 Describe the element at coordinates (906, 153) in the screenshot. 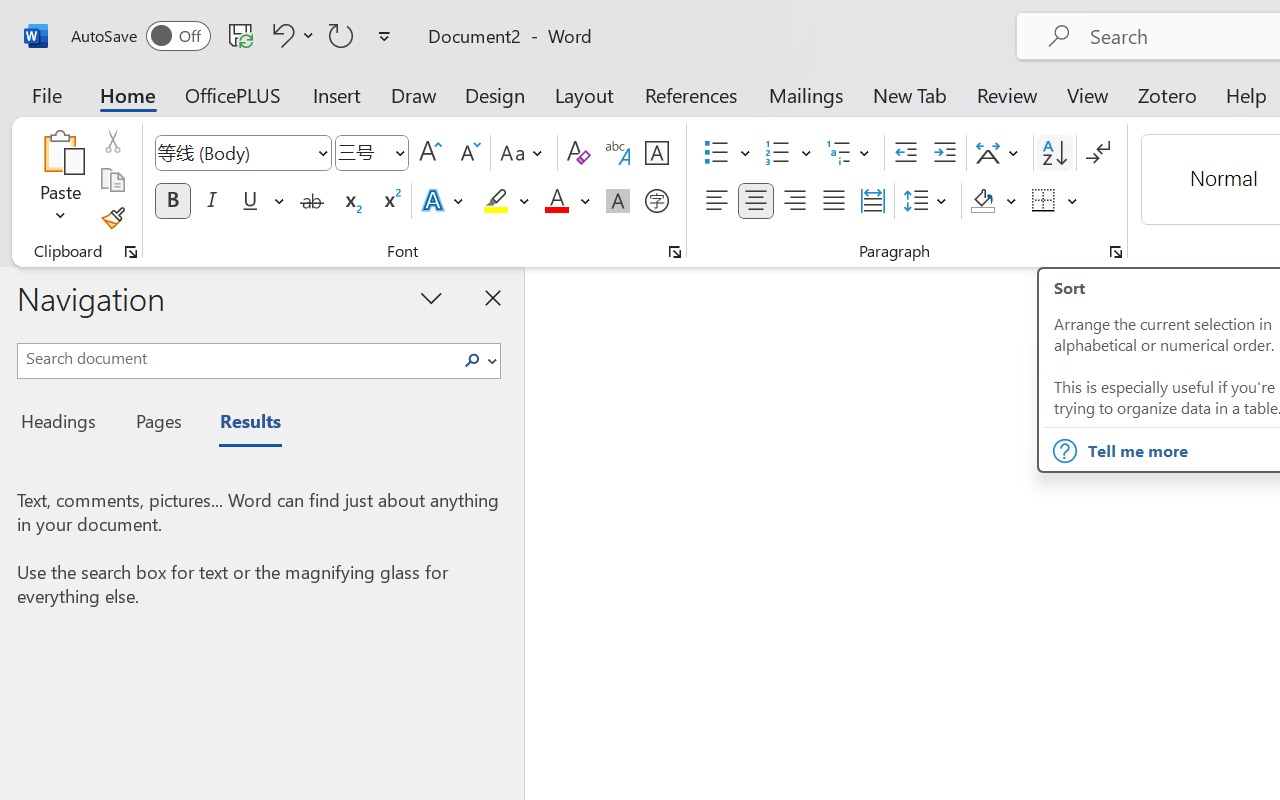

I see `Decrease Indent` at that location.